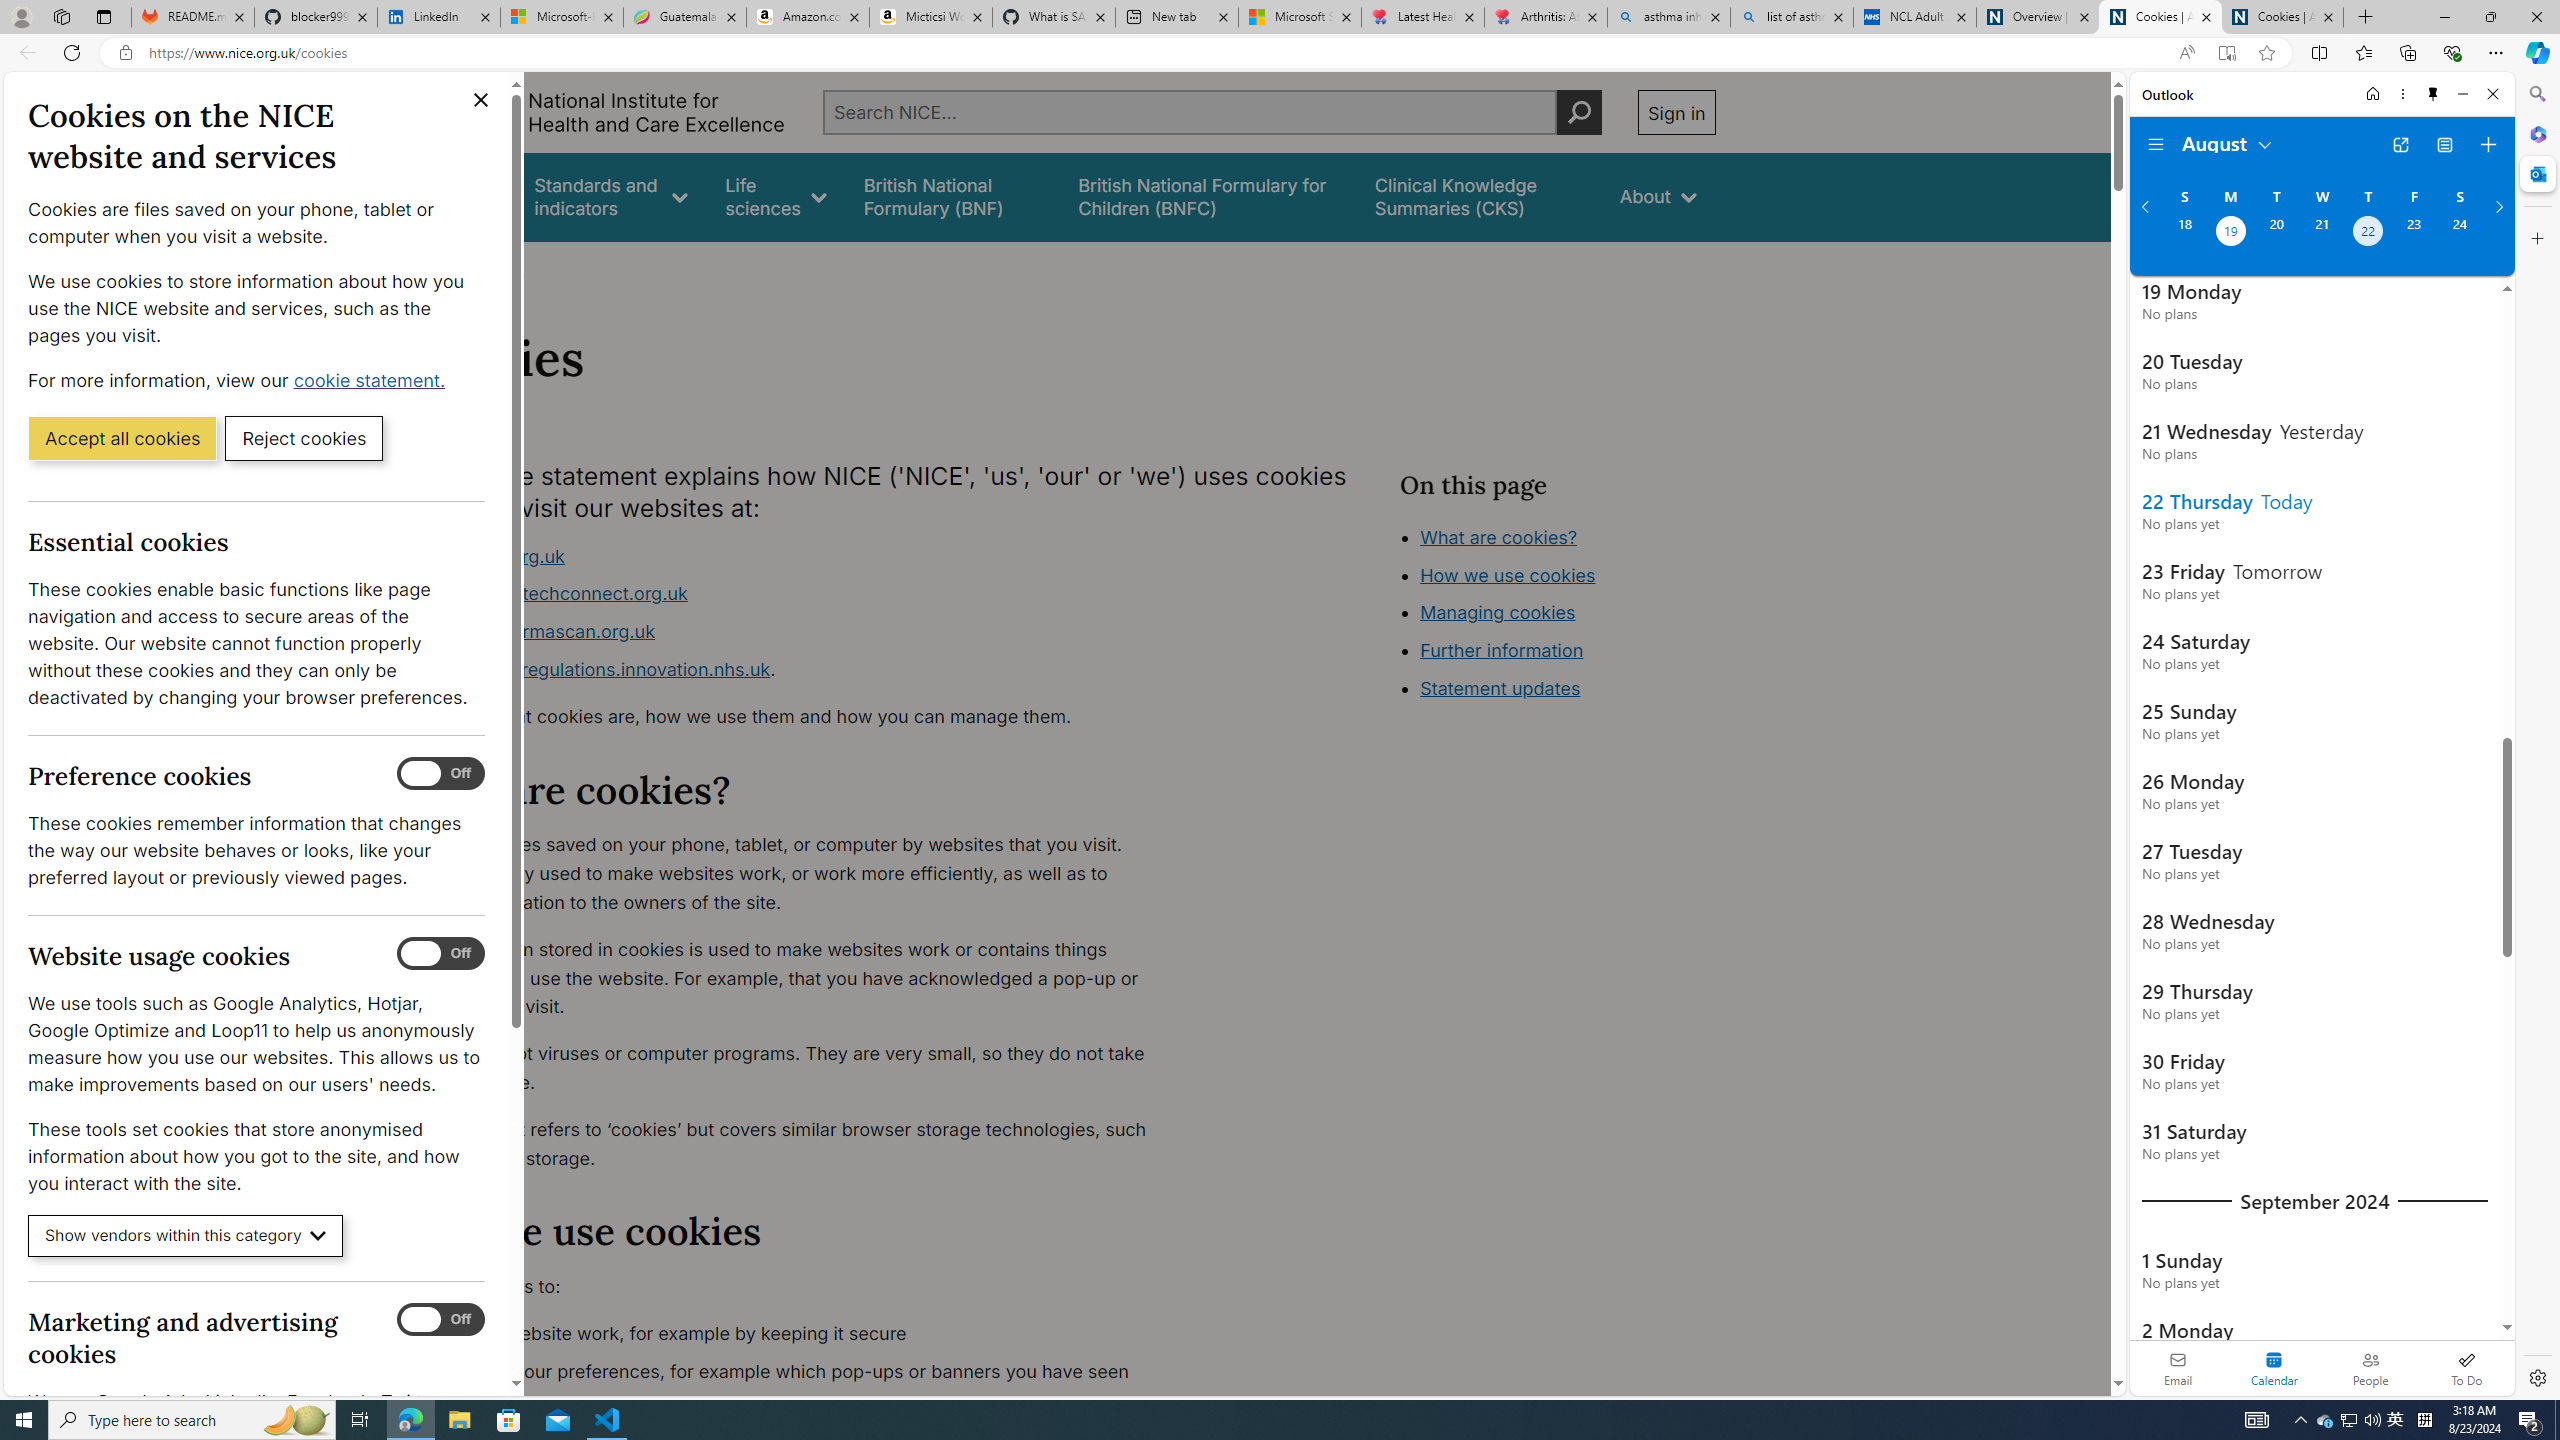  What do you see at coordinates (2184, 233) in the screenshot?
I see `Sunday, August 18, 2024. ` at bounding box center [2184, 233].